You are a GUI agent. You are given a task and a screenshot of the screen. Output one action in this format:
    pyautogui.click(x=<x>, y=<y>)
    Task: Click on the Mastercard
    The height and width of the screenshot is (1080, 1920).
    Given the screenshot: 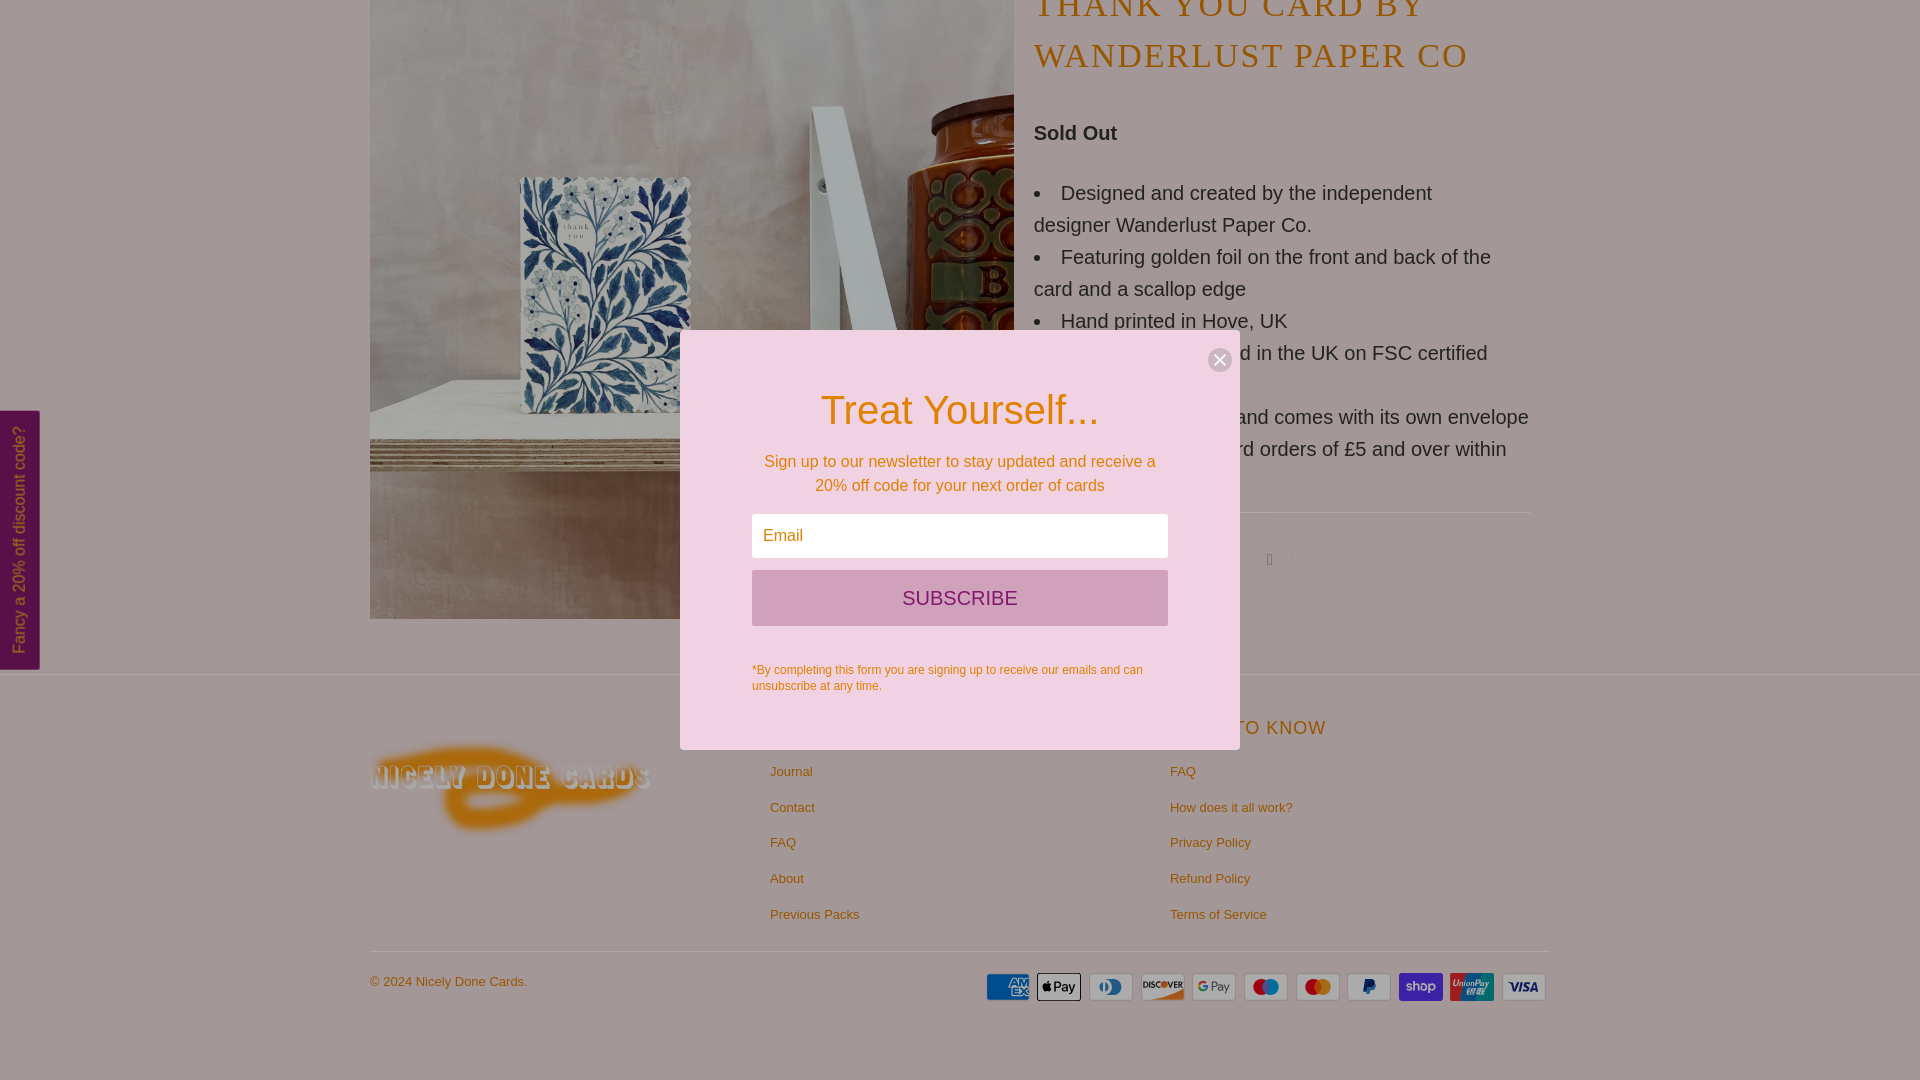 What is the action you would take?
    pyautogui.click(x=1320, y=987)
    